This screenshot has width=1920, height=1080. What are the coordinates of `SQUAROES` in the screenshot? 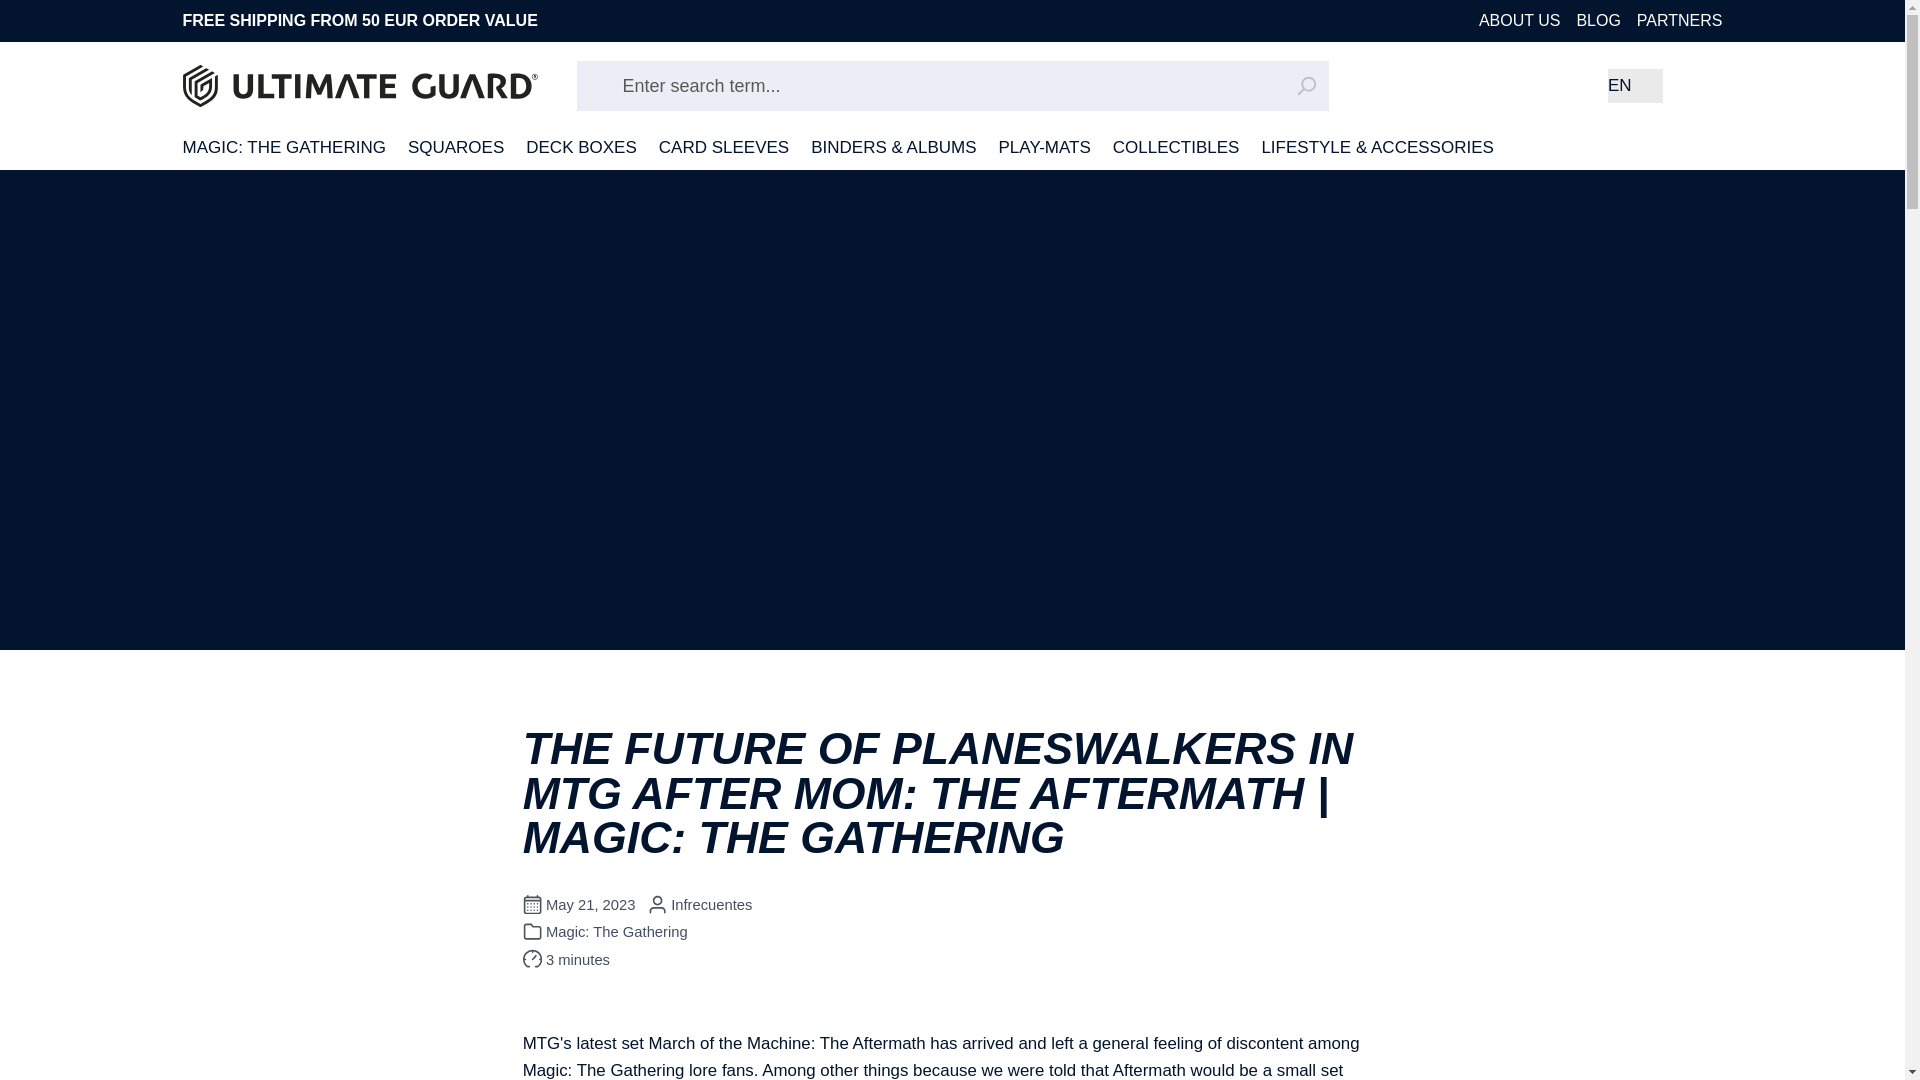 It's located at (455, 148).